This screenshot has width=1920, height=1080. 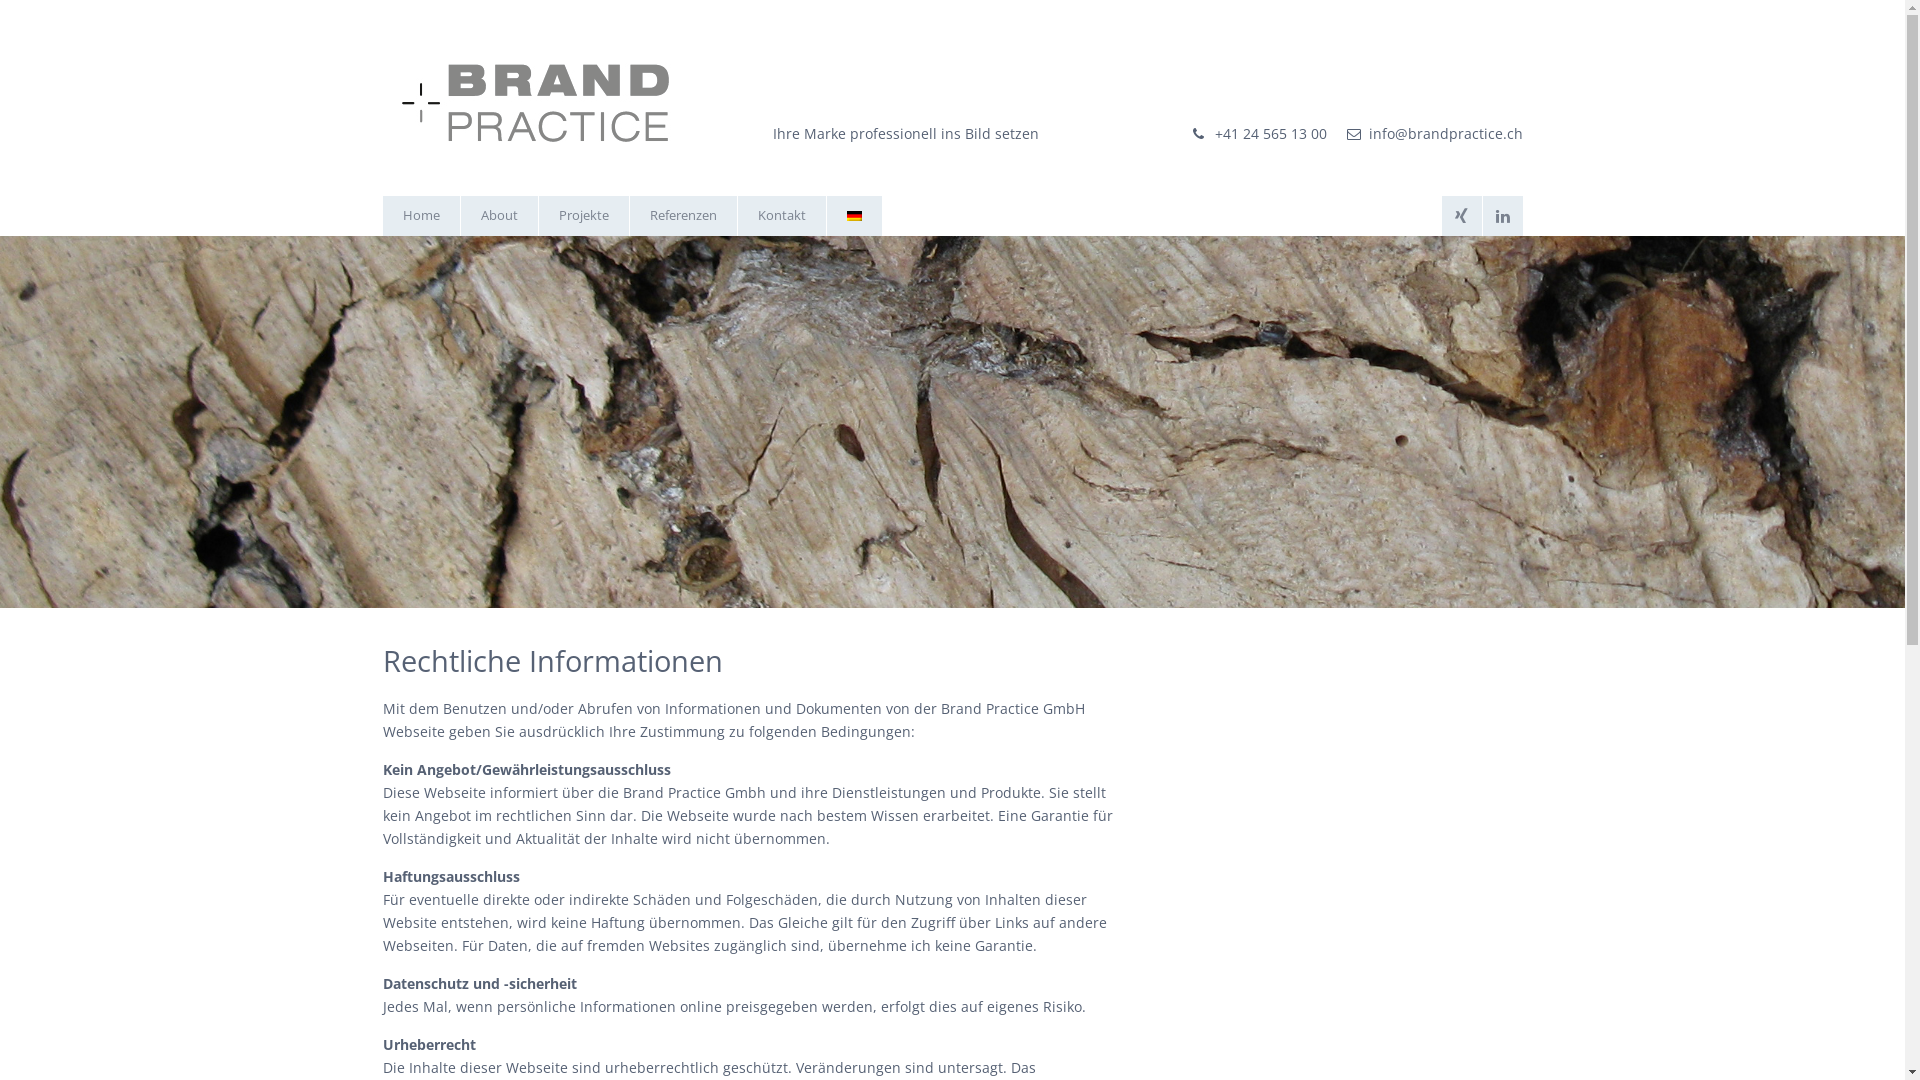 I want to click on Projekte, so click(x=583, y=216).